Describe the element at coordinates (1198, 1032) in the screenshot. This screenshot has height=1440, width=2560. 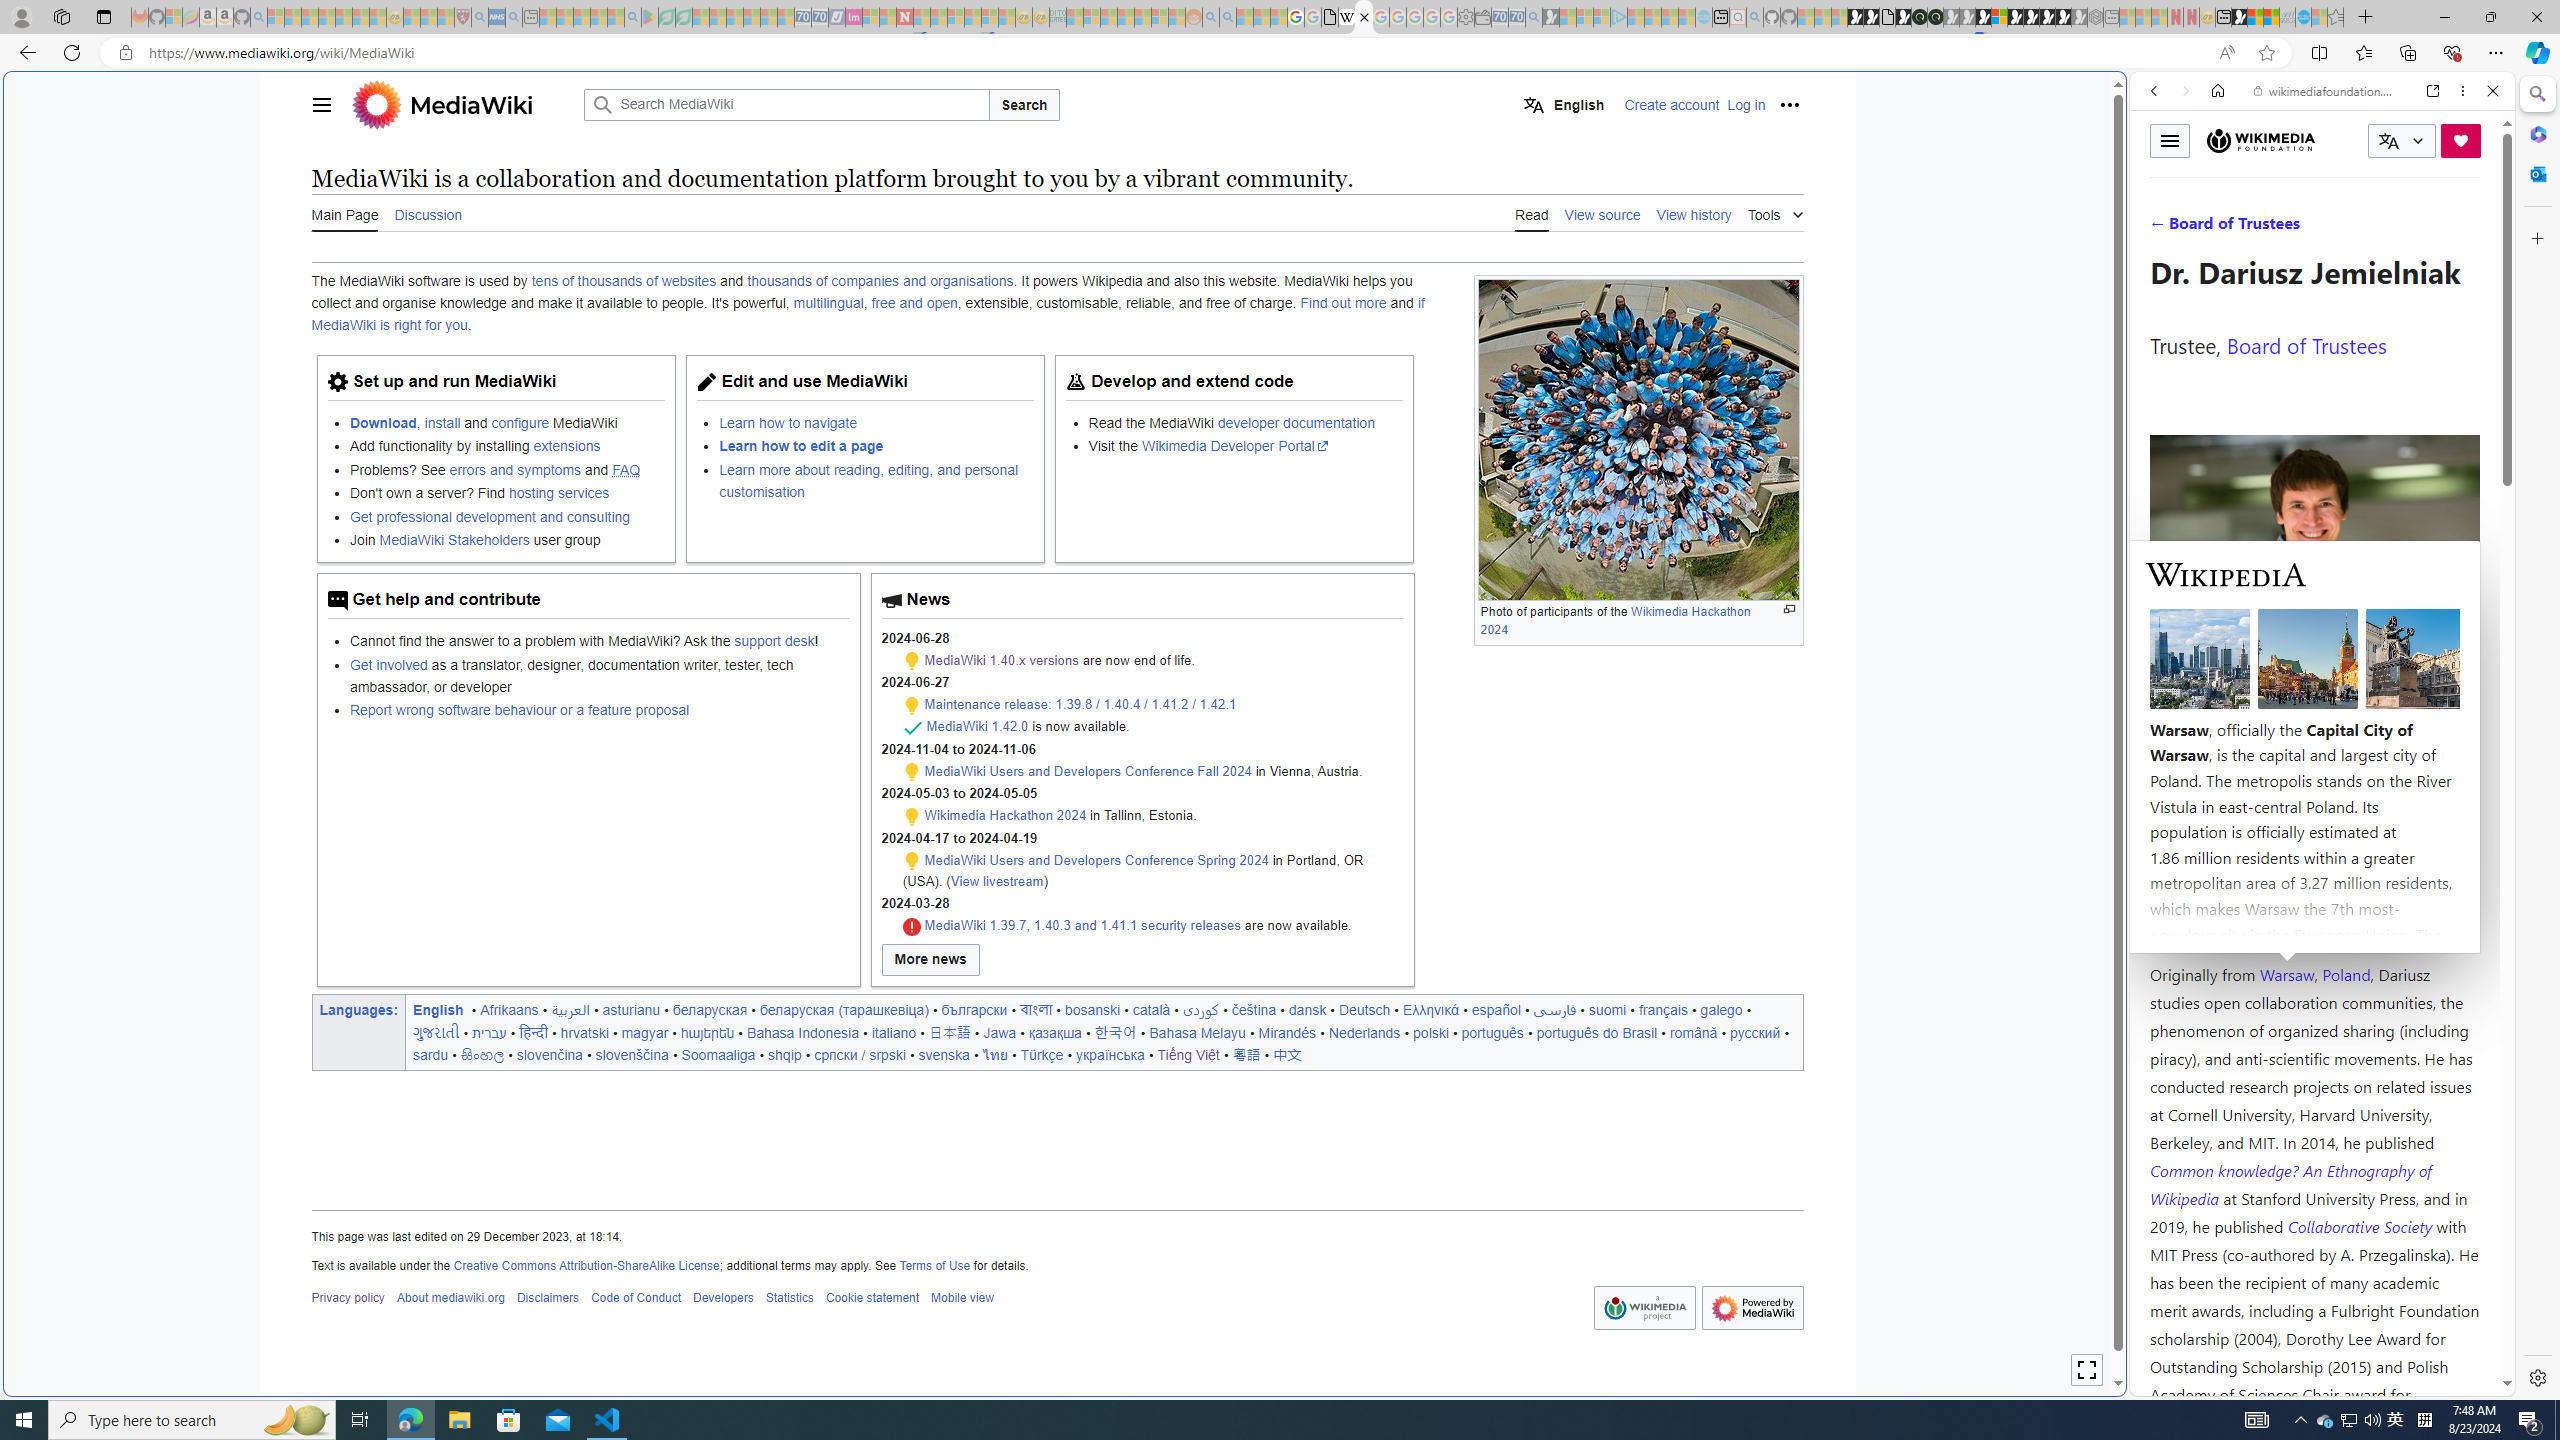
I see `Bahasa Melayu` at that location.